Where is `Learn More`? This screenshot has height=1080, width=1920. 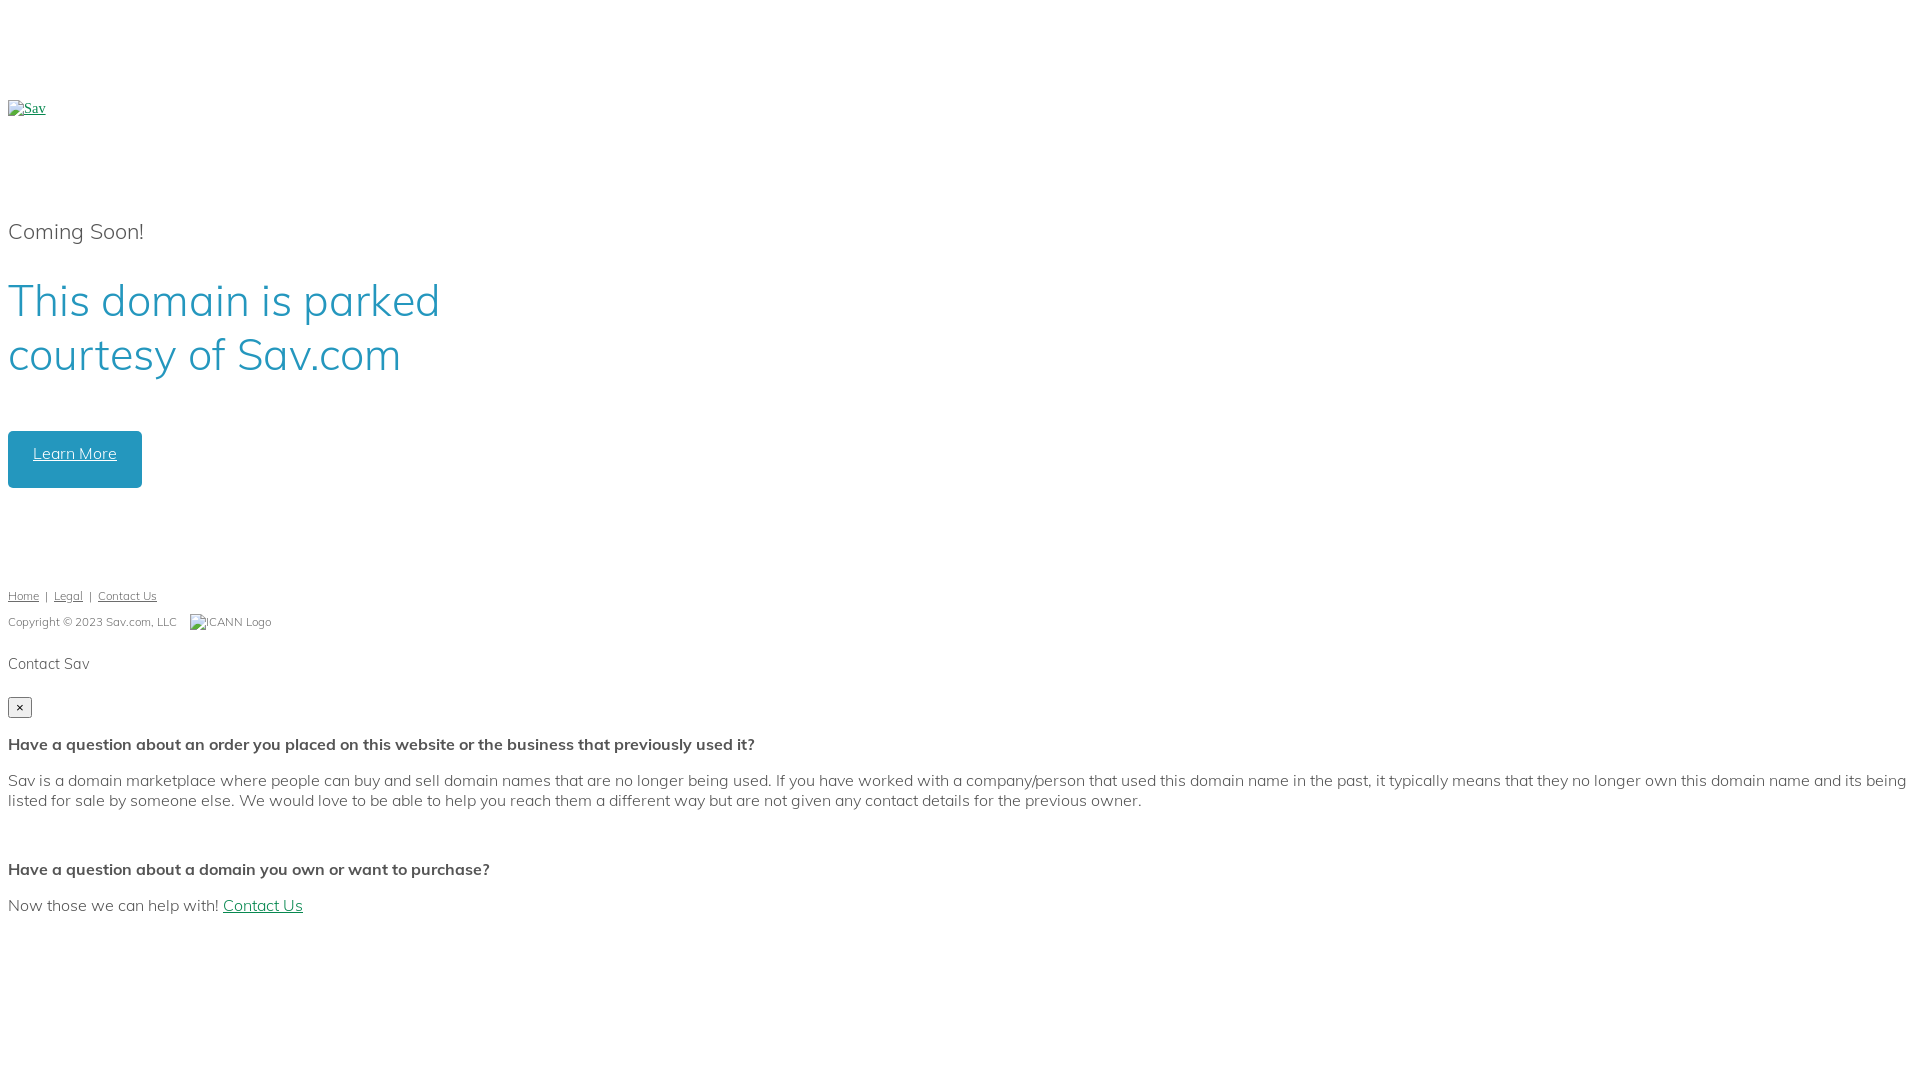
Learn More is located at coordinates (75, 460).